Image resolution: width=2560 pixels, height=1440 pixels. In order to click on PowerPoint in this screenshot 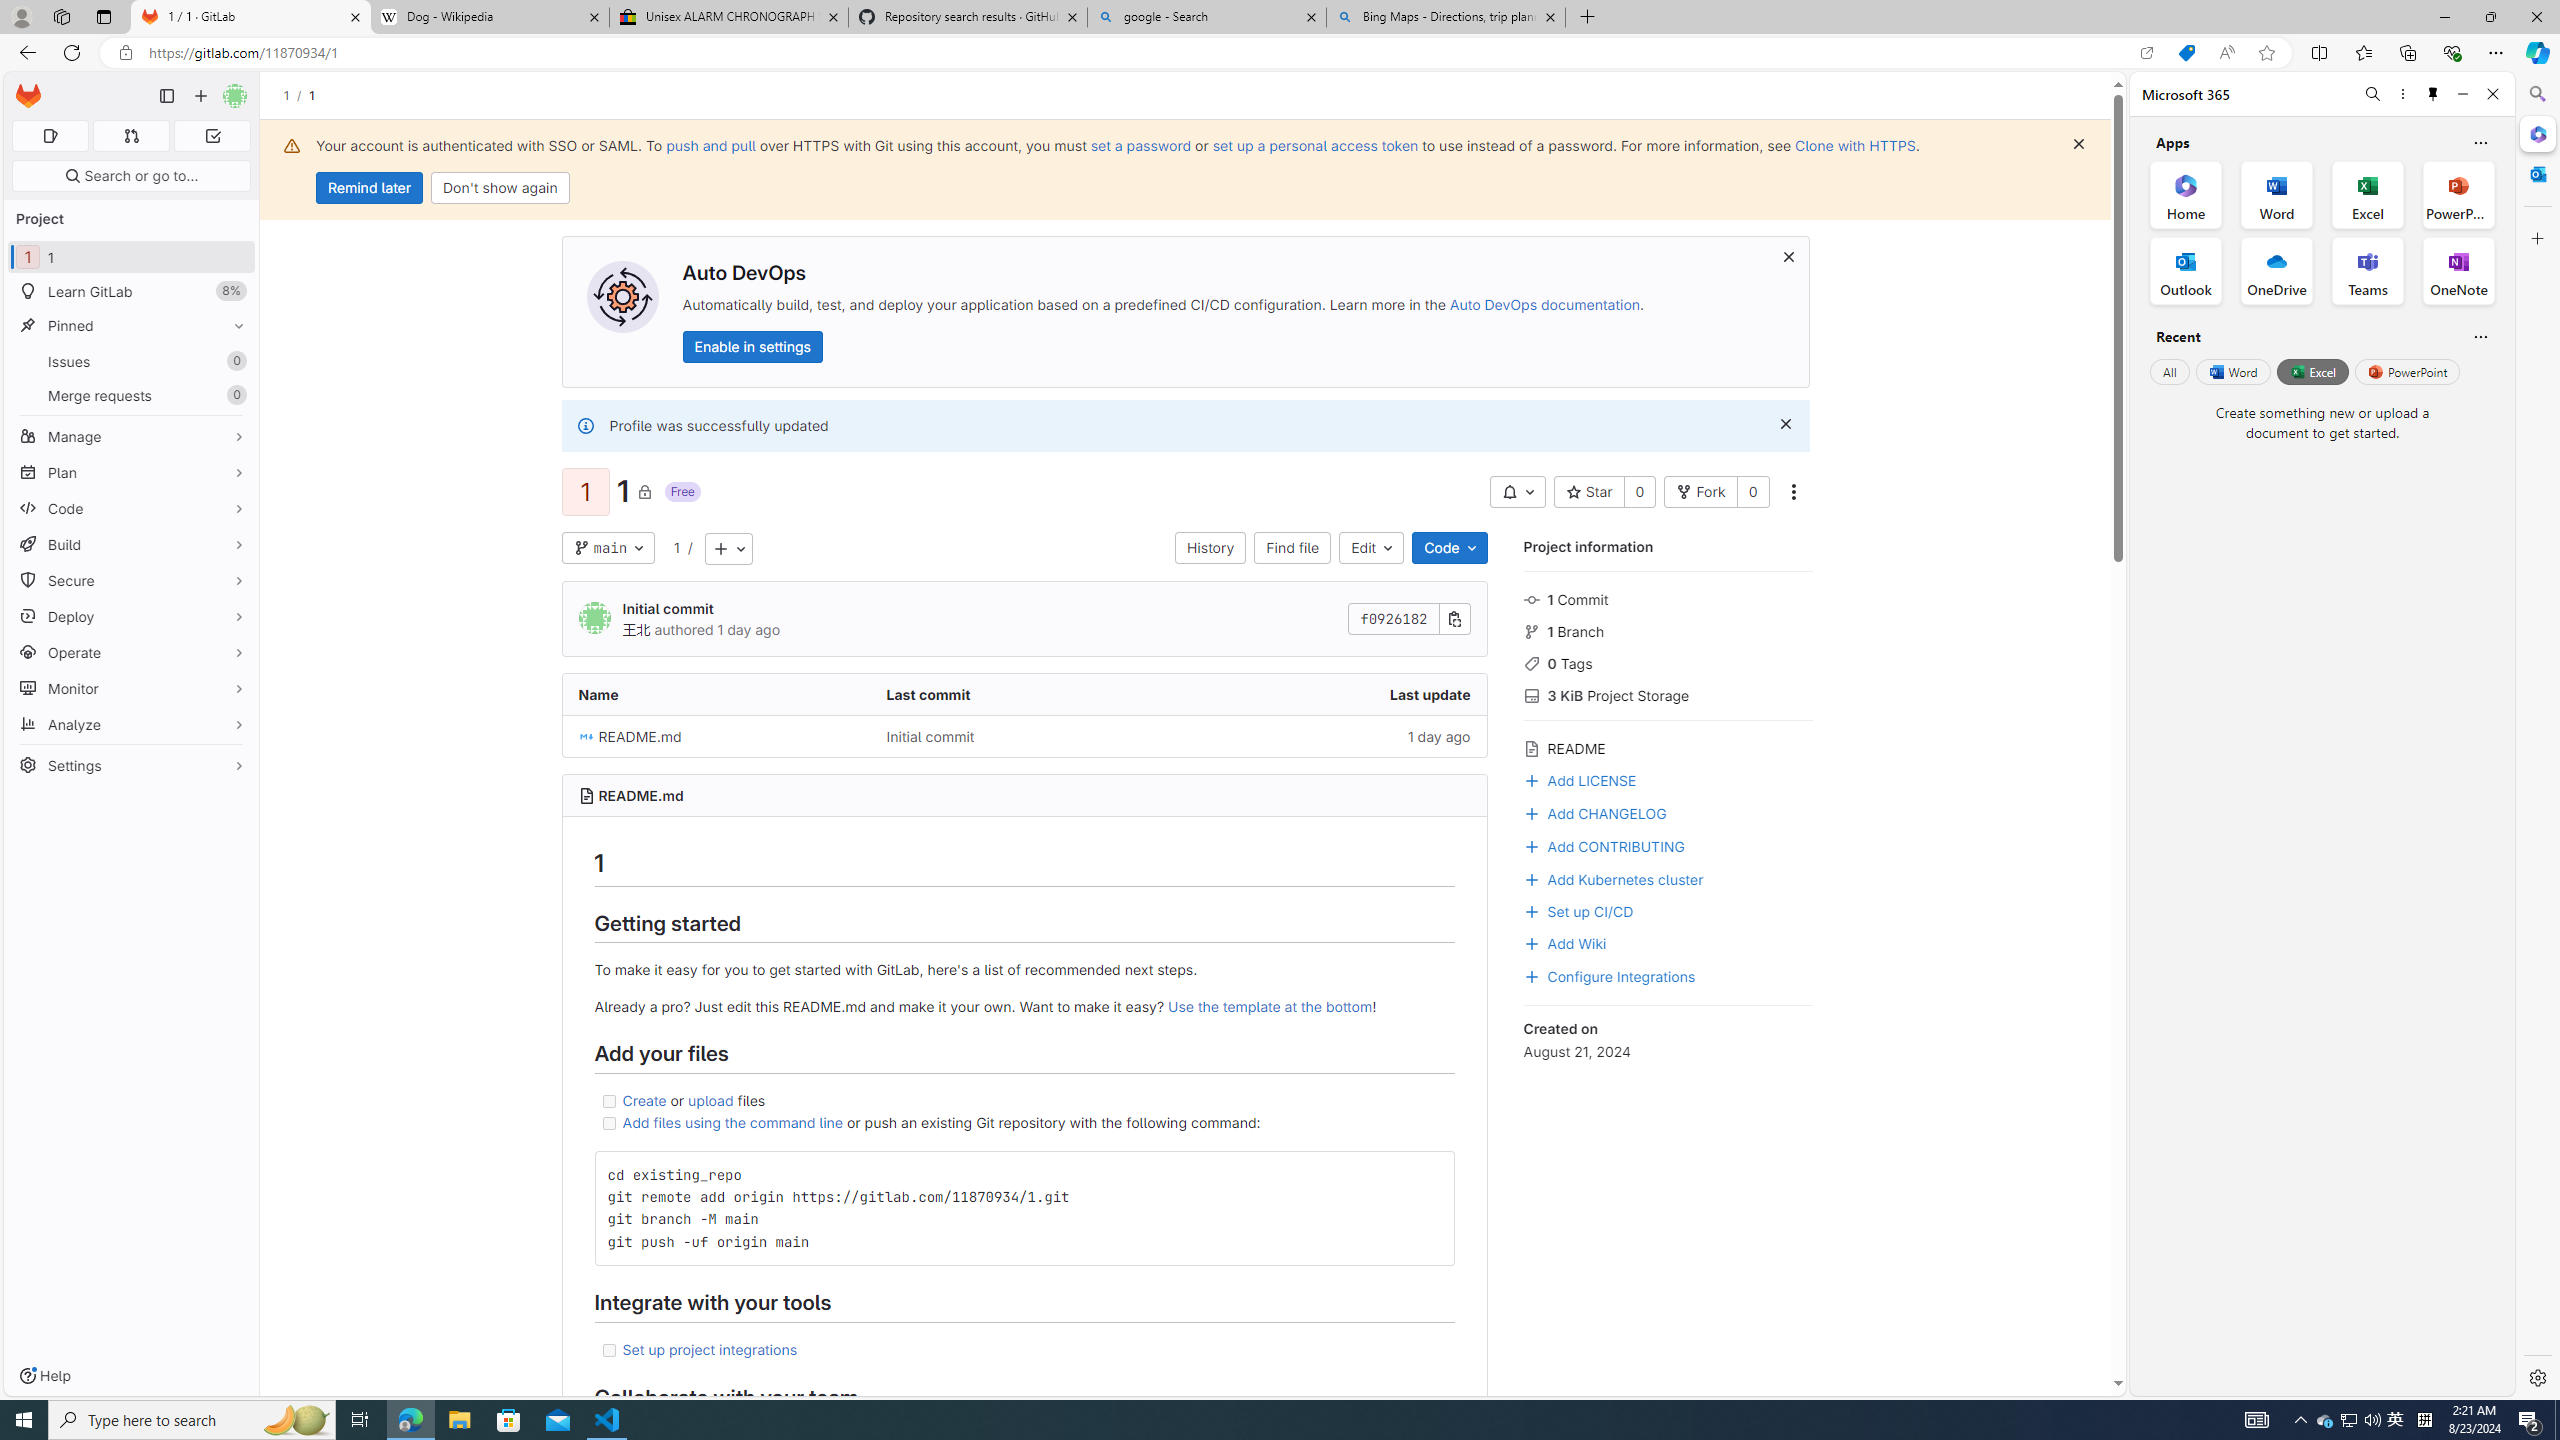, I will do `click(2408, 371)`.